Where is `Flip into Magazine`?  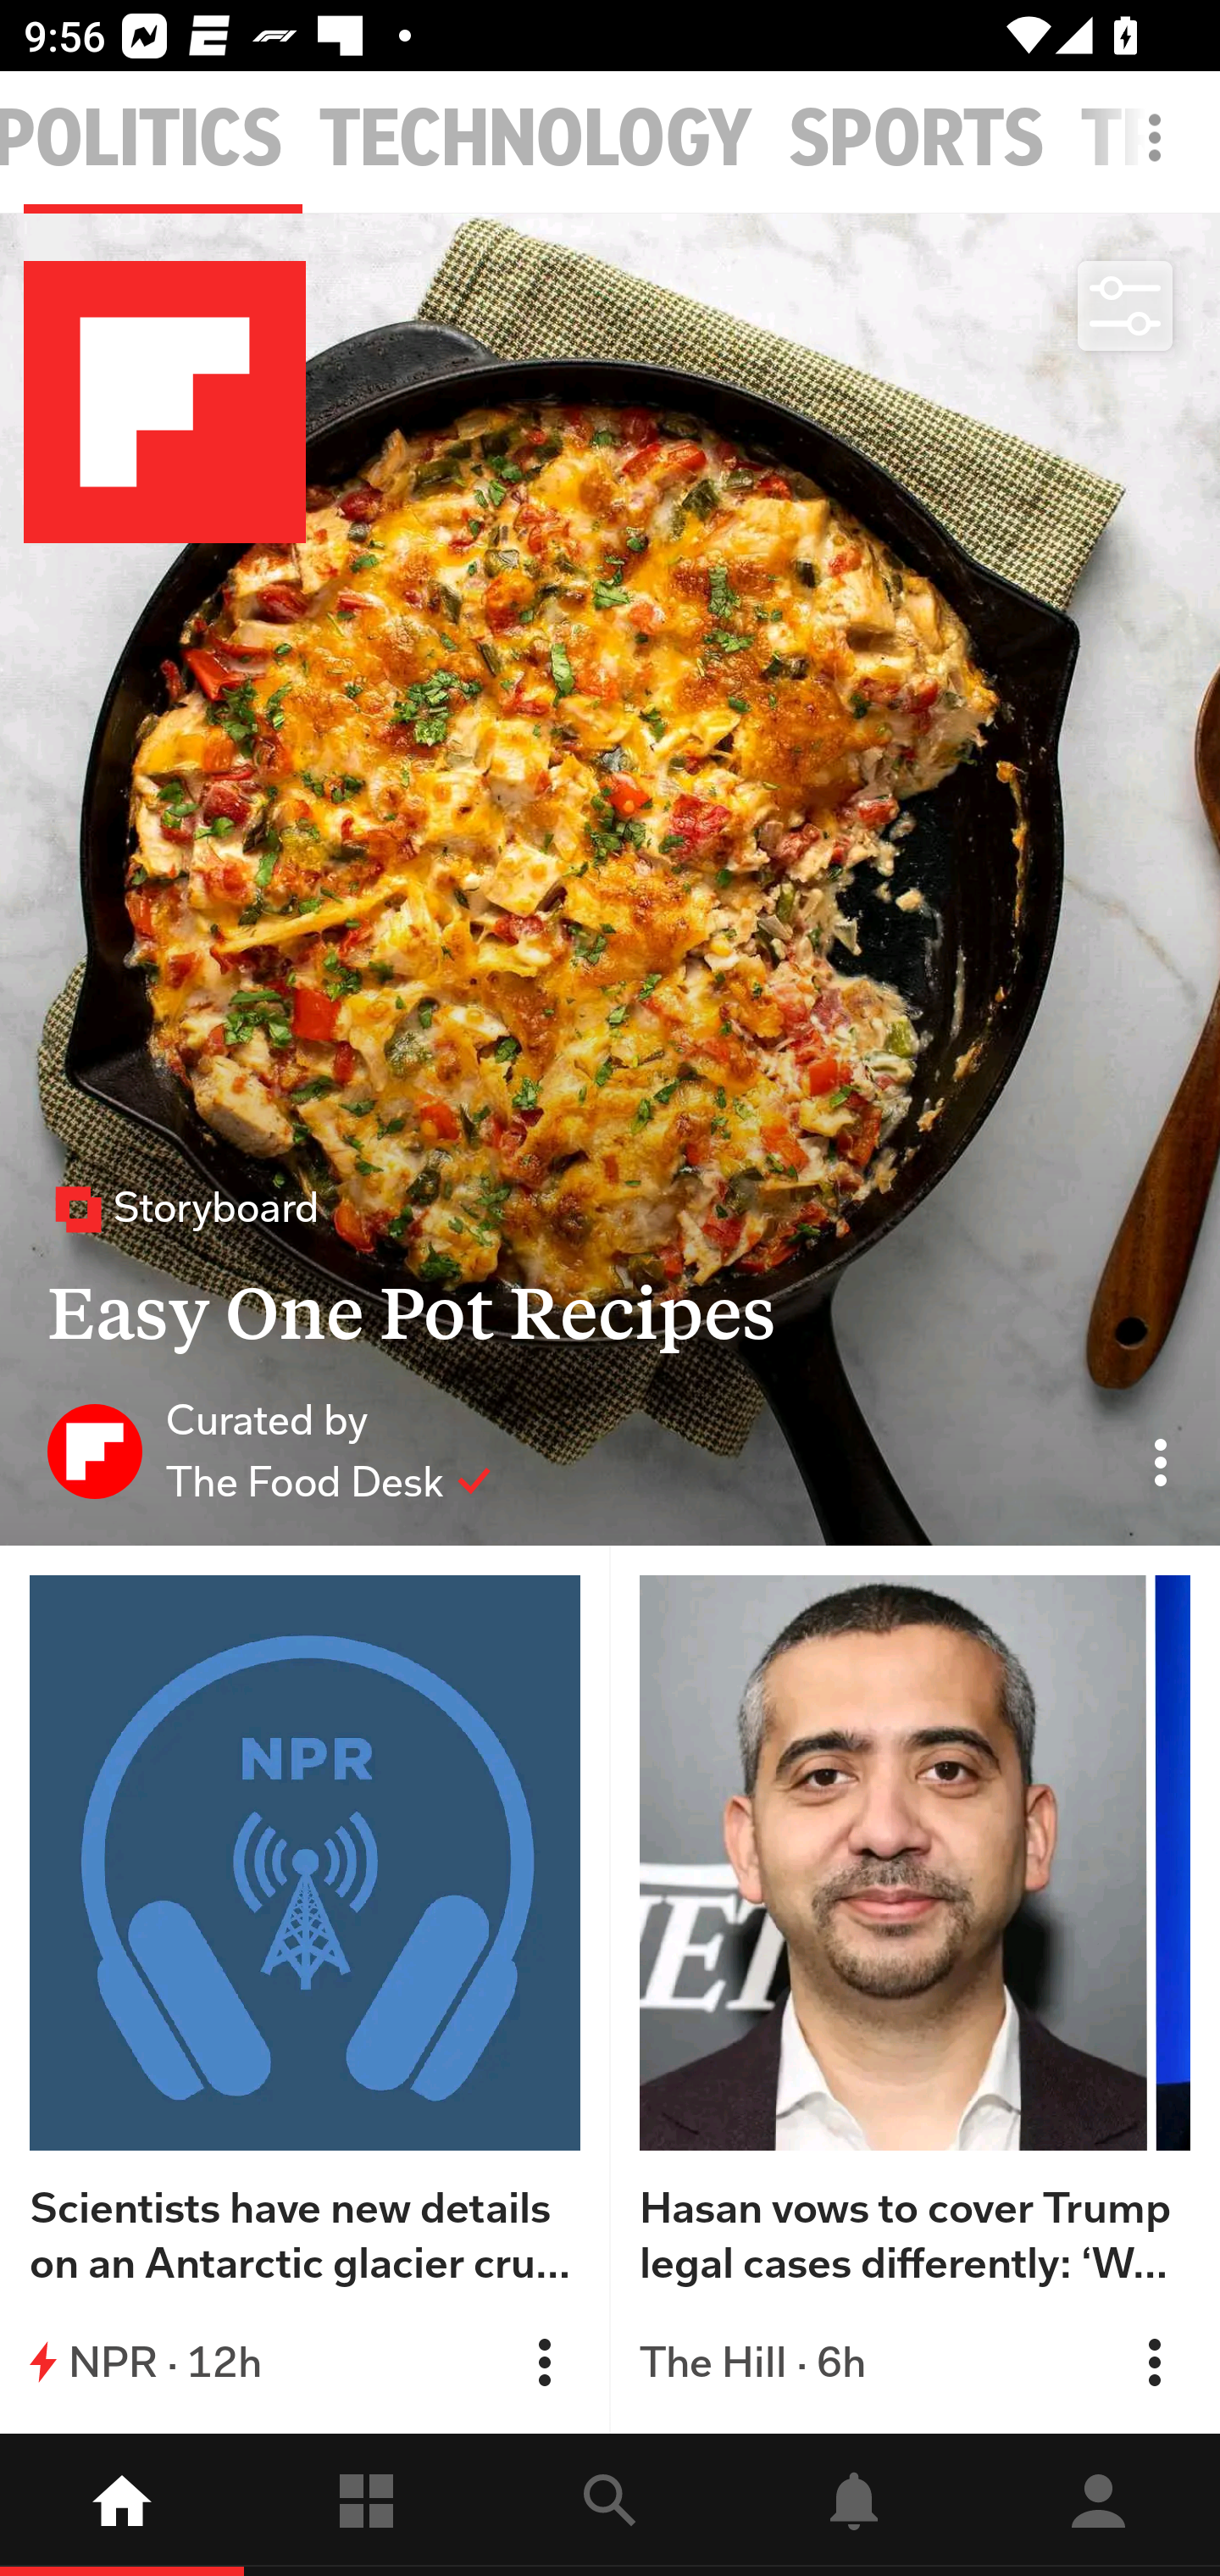 Flip into Magazine is located at coordinates (1154, 2362).